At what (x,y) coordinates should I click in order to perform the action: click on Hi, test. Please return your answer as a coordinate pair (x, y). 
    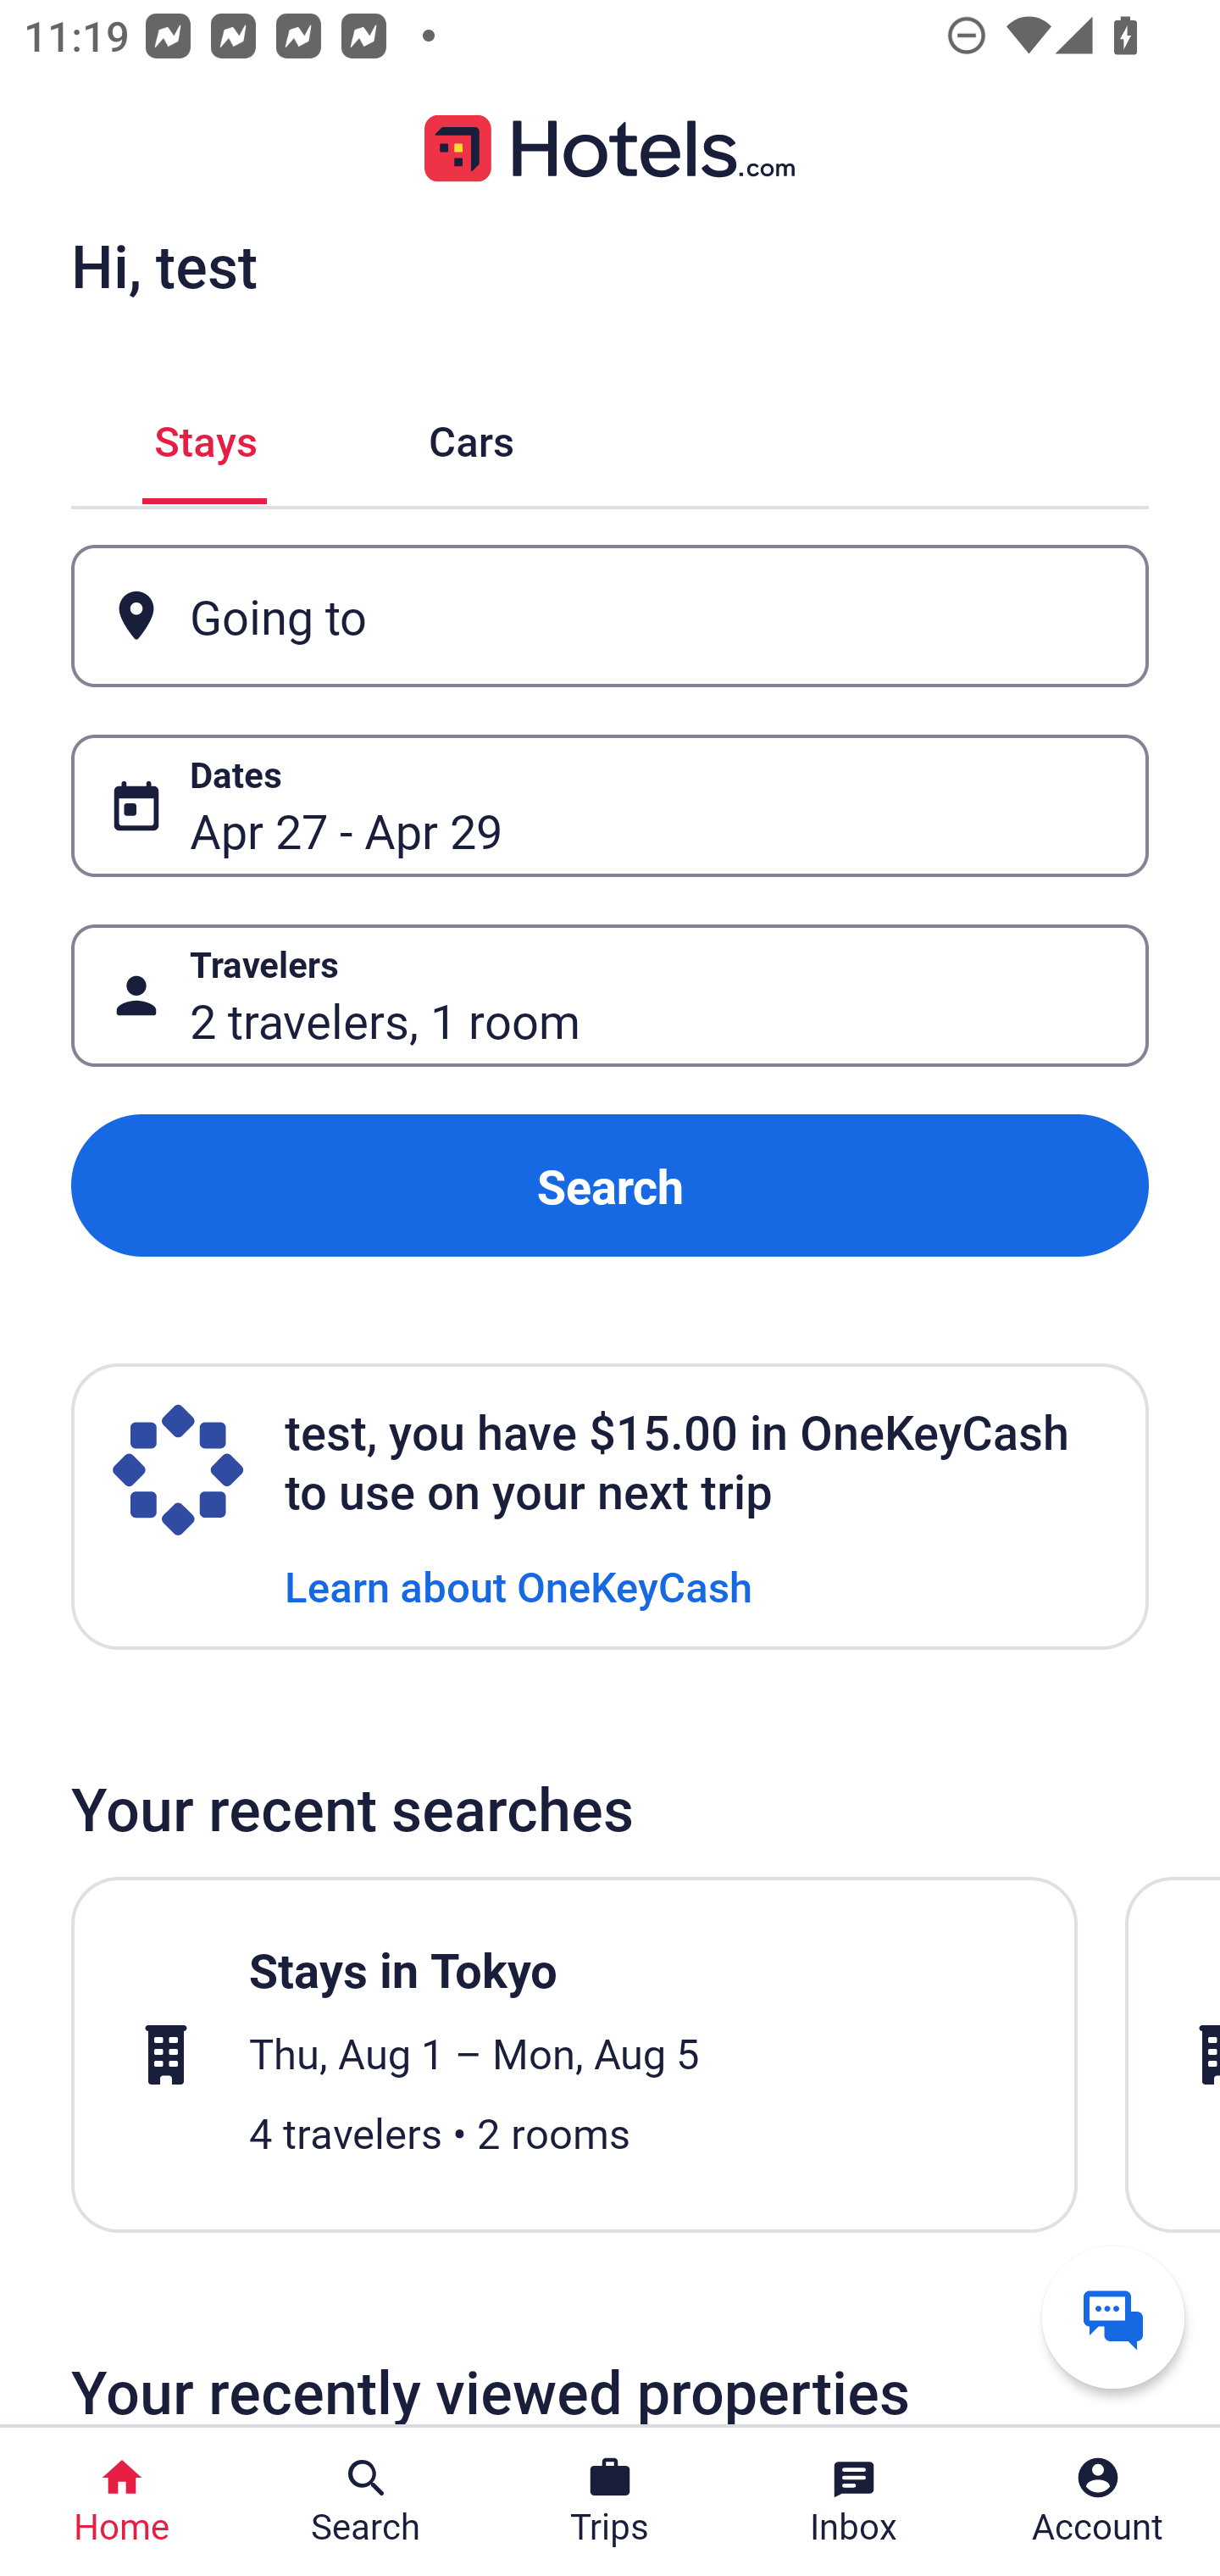
    Looking at the image, I should click on (164, 265).